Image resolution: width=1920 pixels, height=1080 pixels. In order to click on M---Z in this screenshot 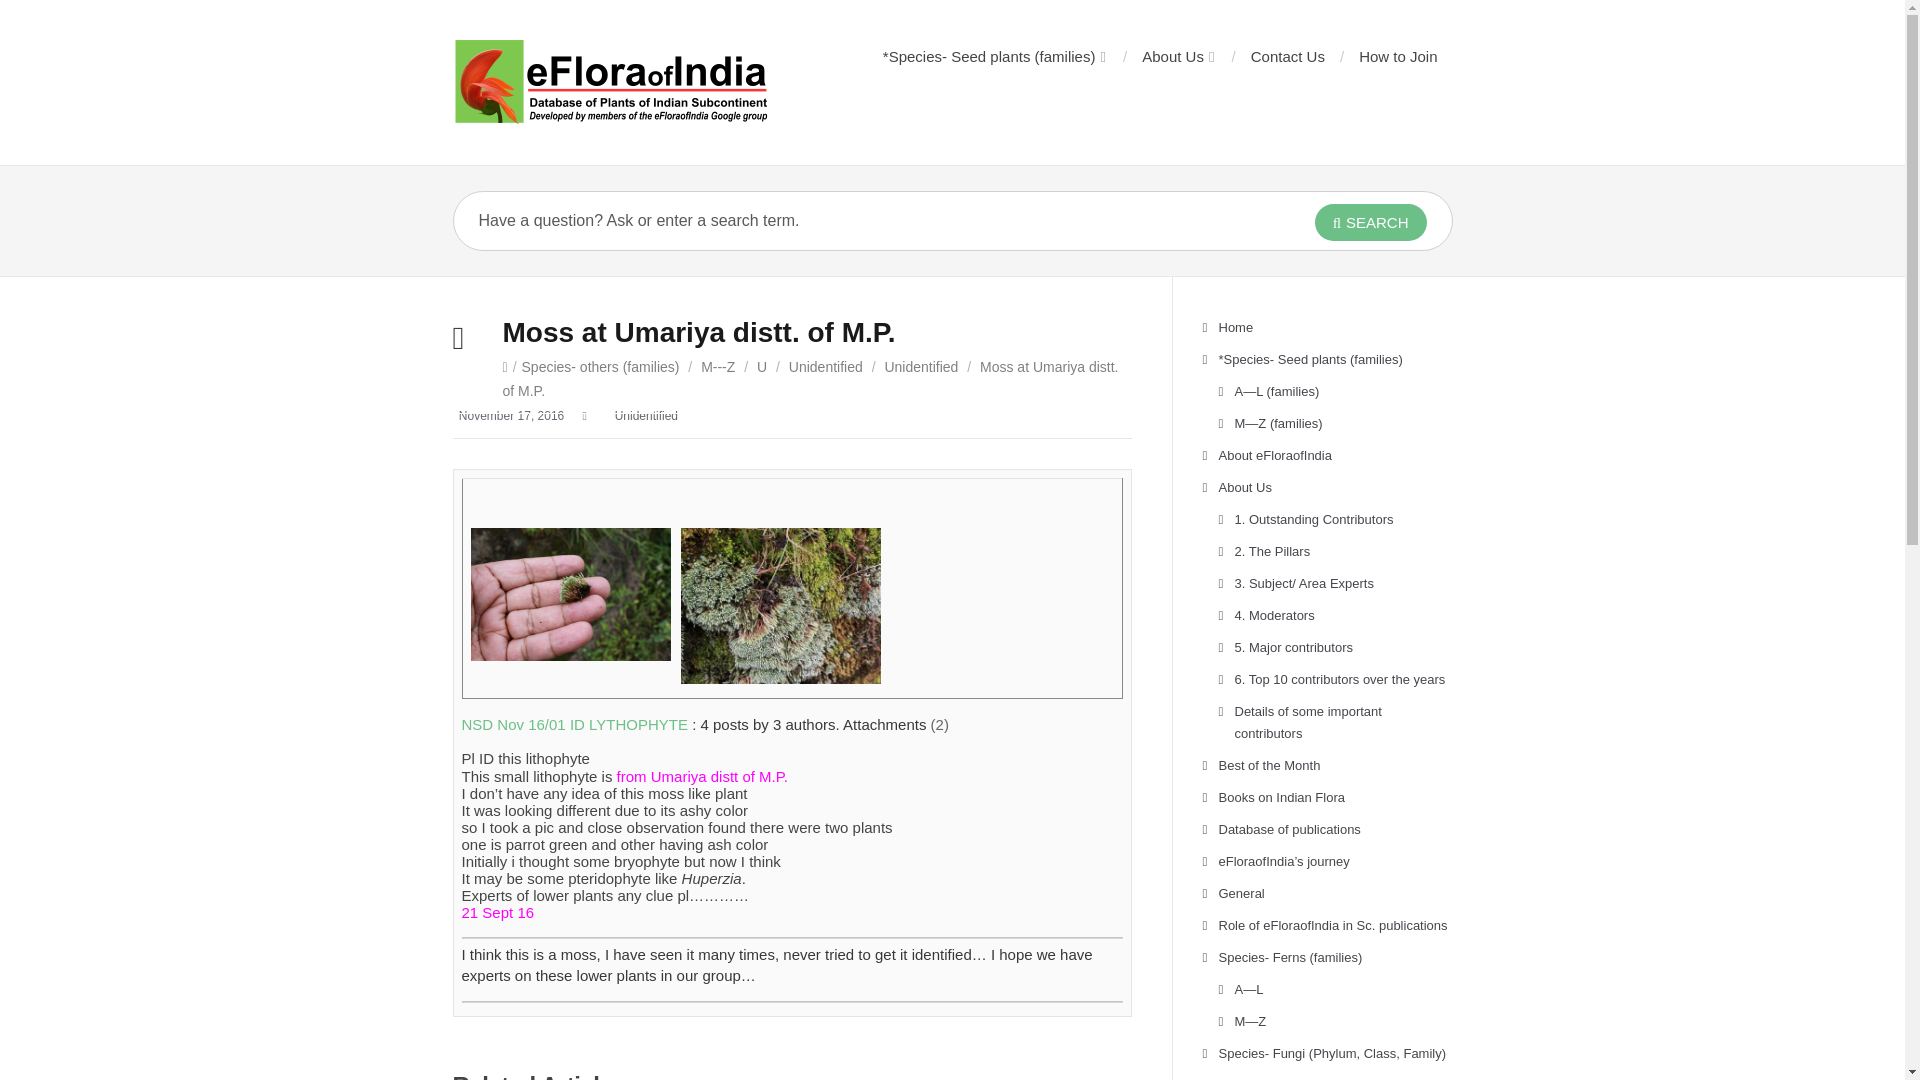, I will do `click(718, 366)`.